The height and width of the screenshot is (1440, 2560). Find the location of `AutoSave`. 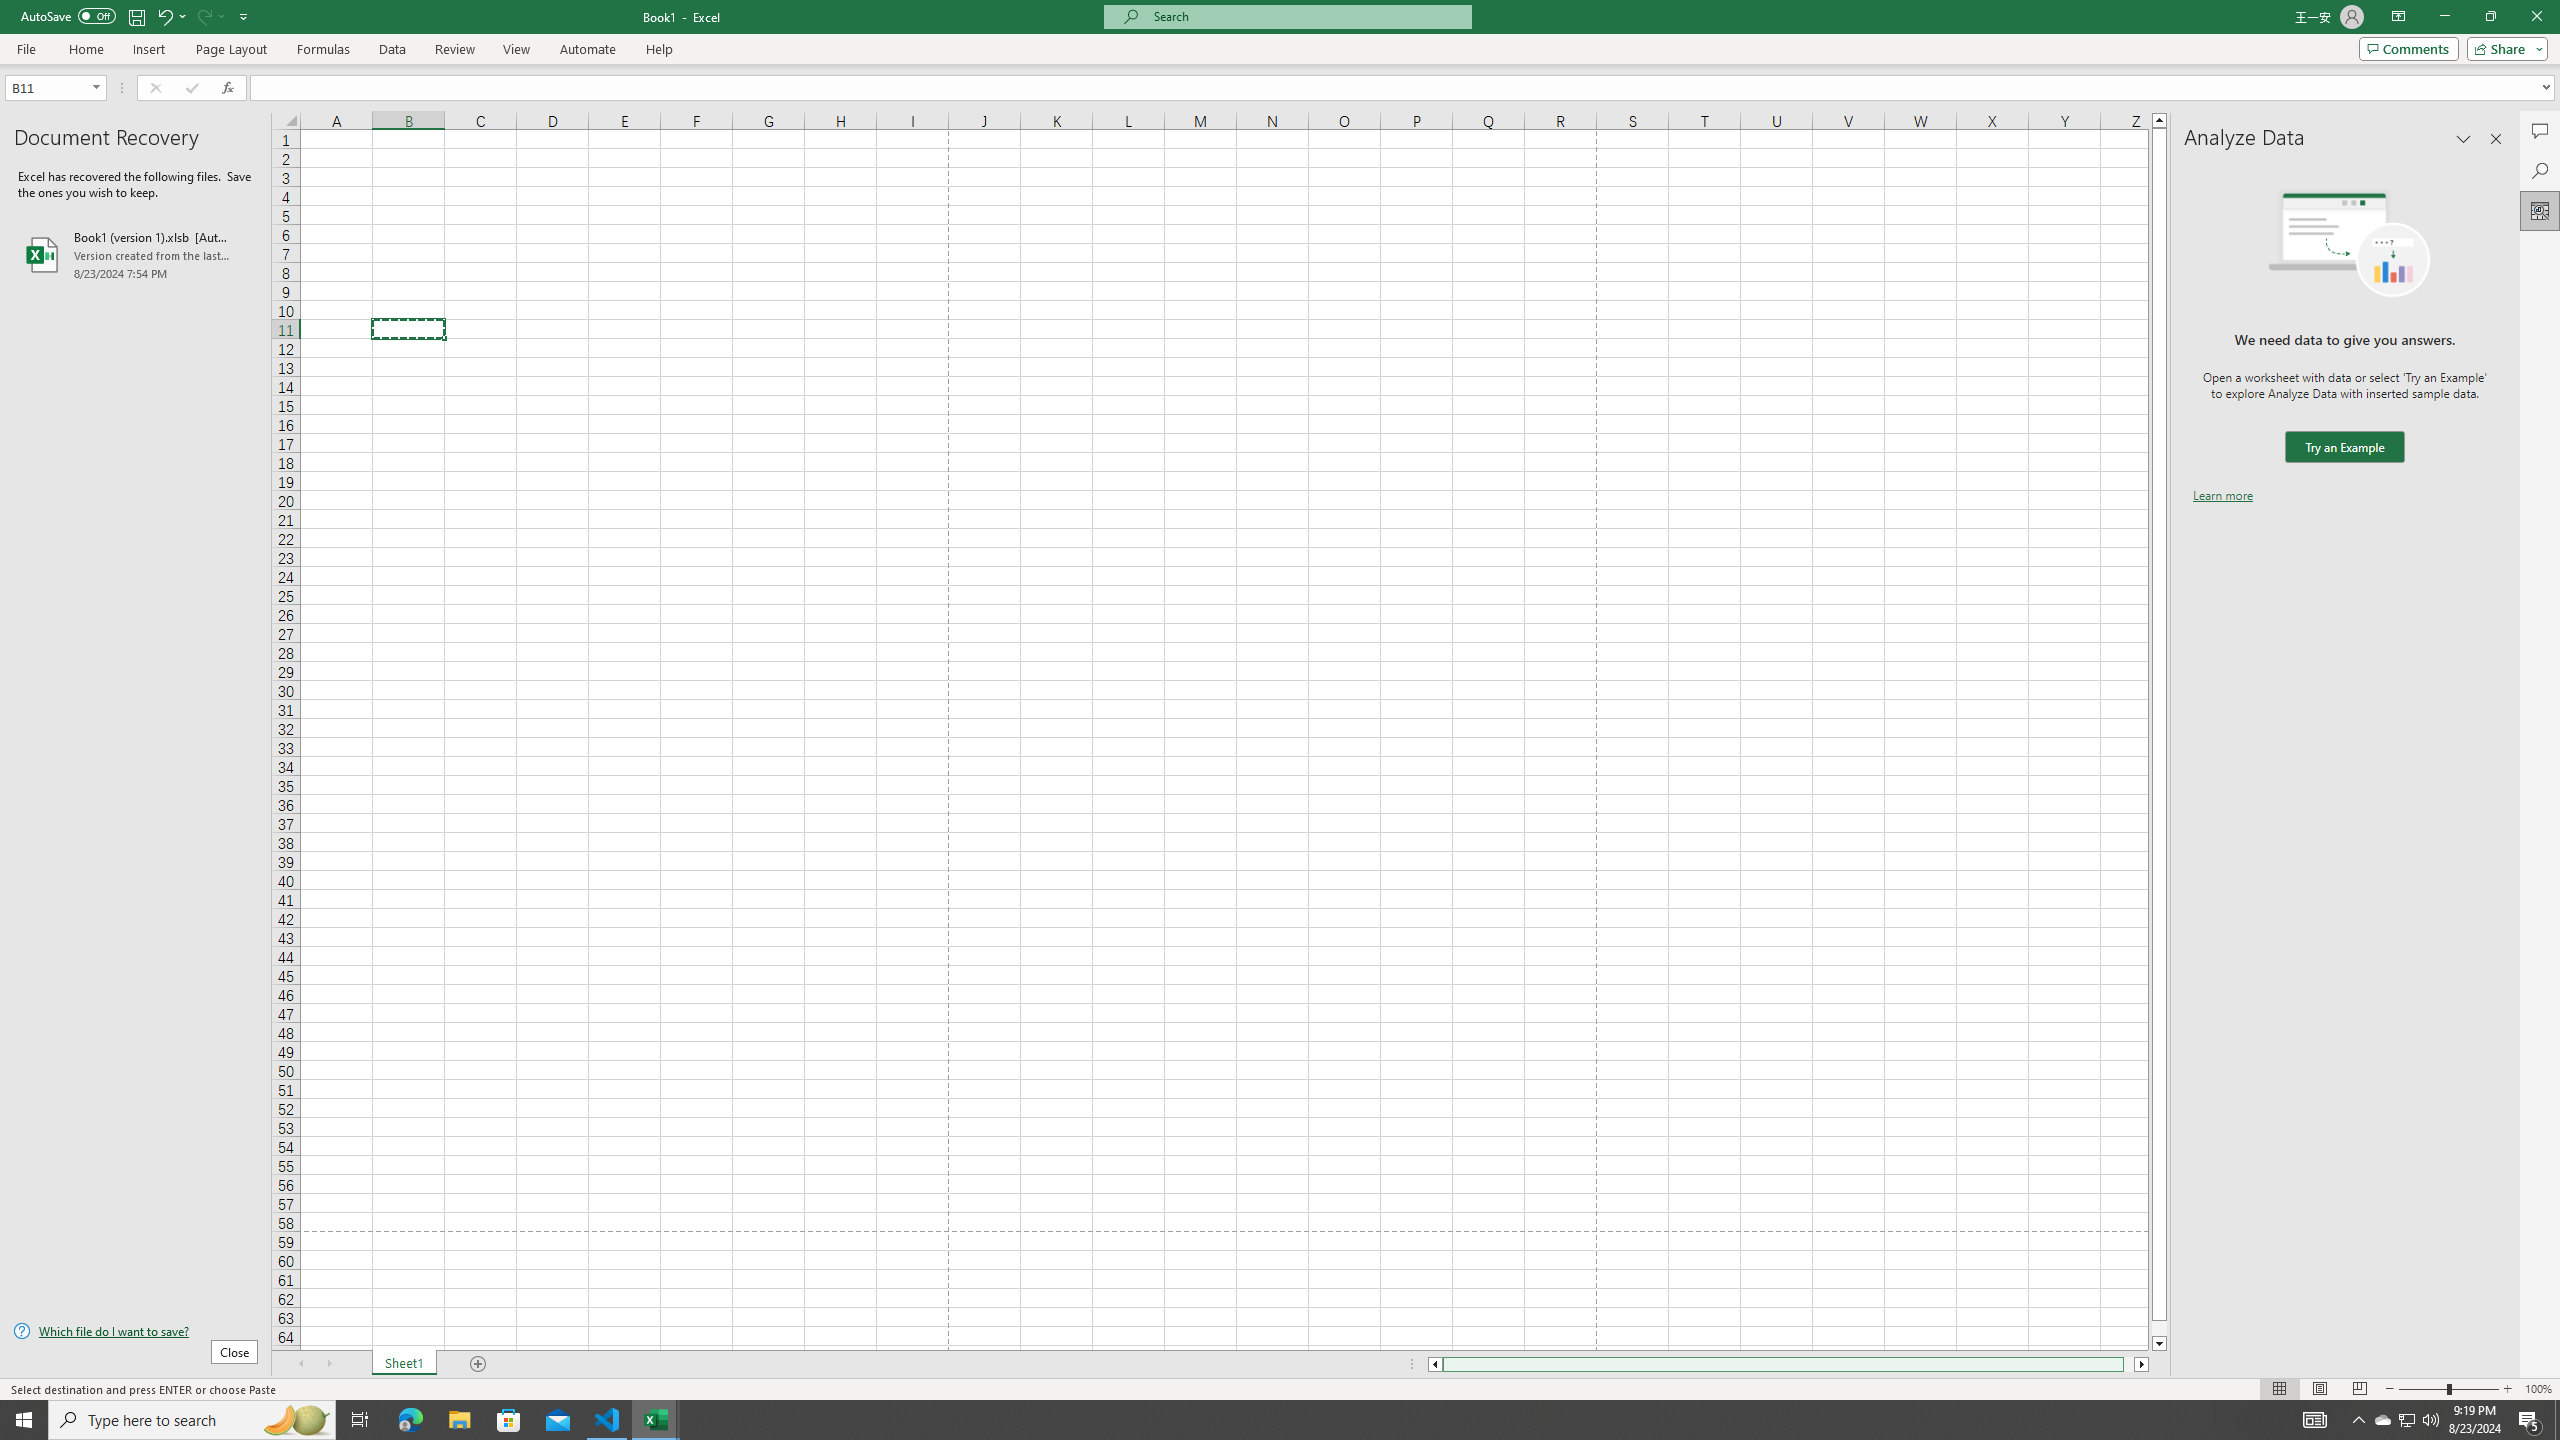

AutoSave is located at coordinates (68, 16).